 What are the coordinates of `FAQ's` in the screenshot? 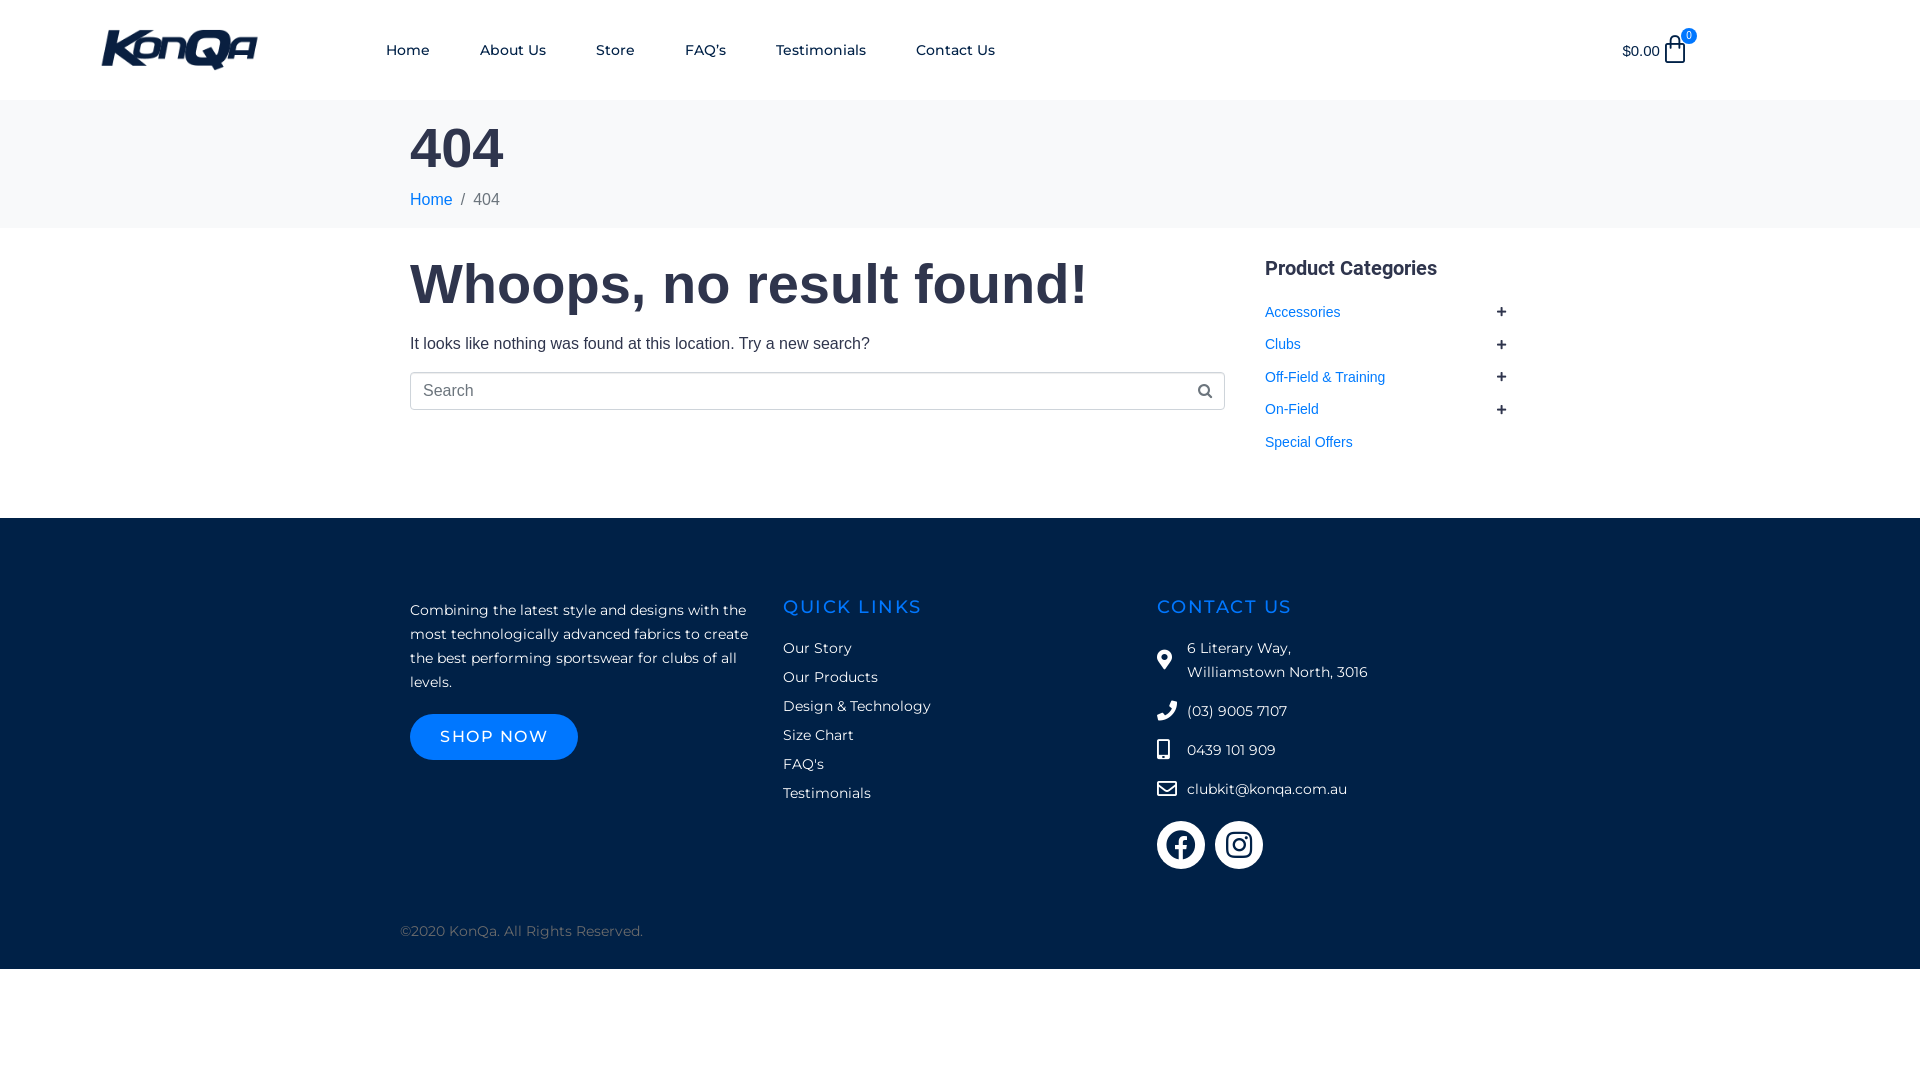 It's located at (960, 764).